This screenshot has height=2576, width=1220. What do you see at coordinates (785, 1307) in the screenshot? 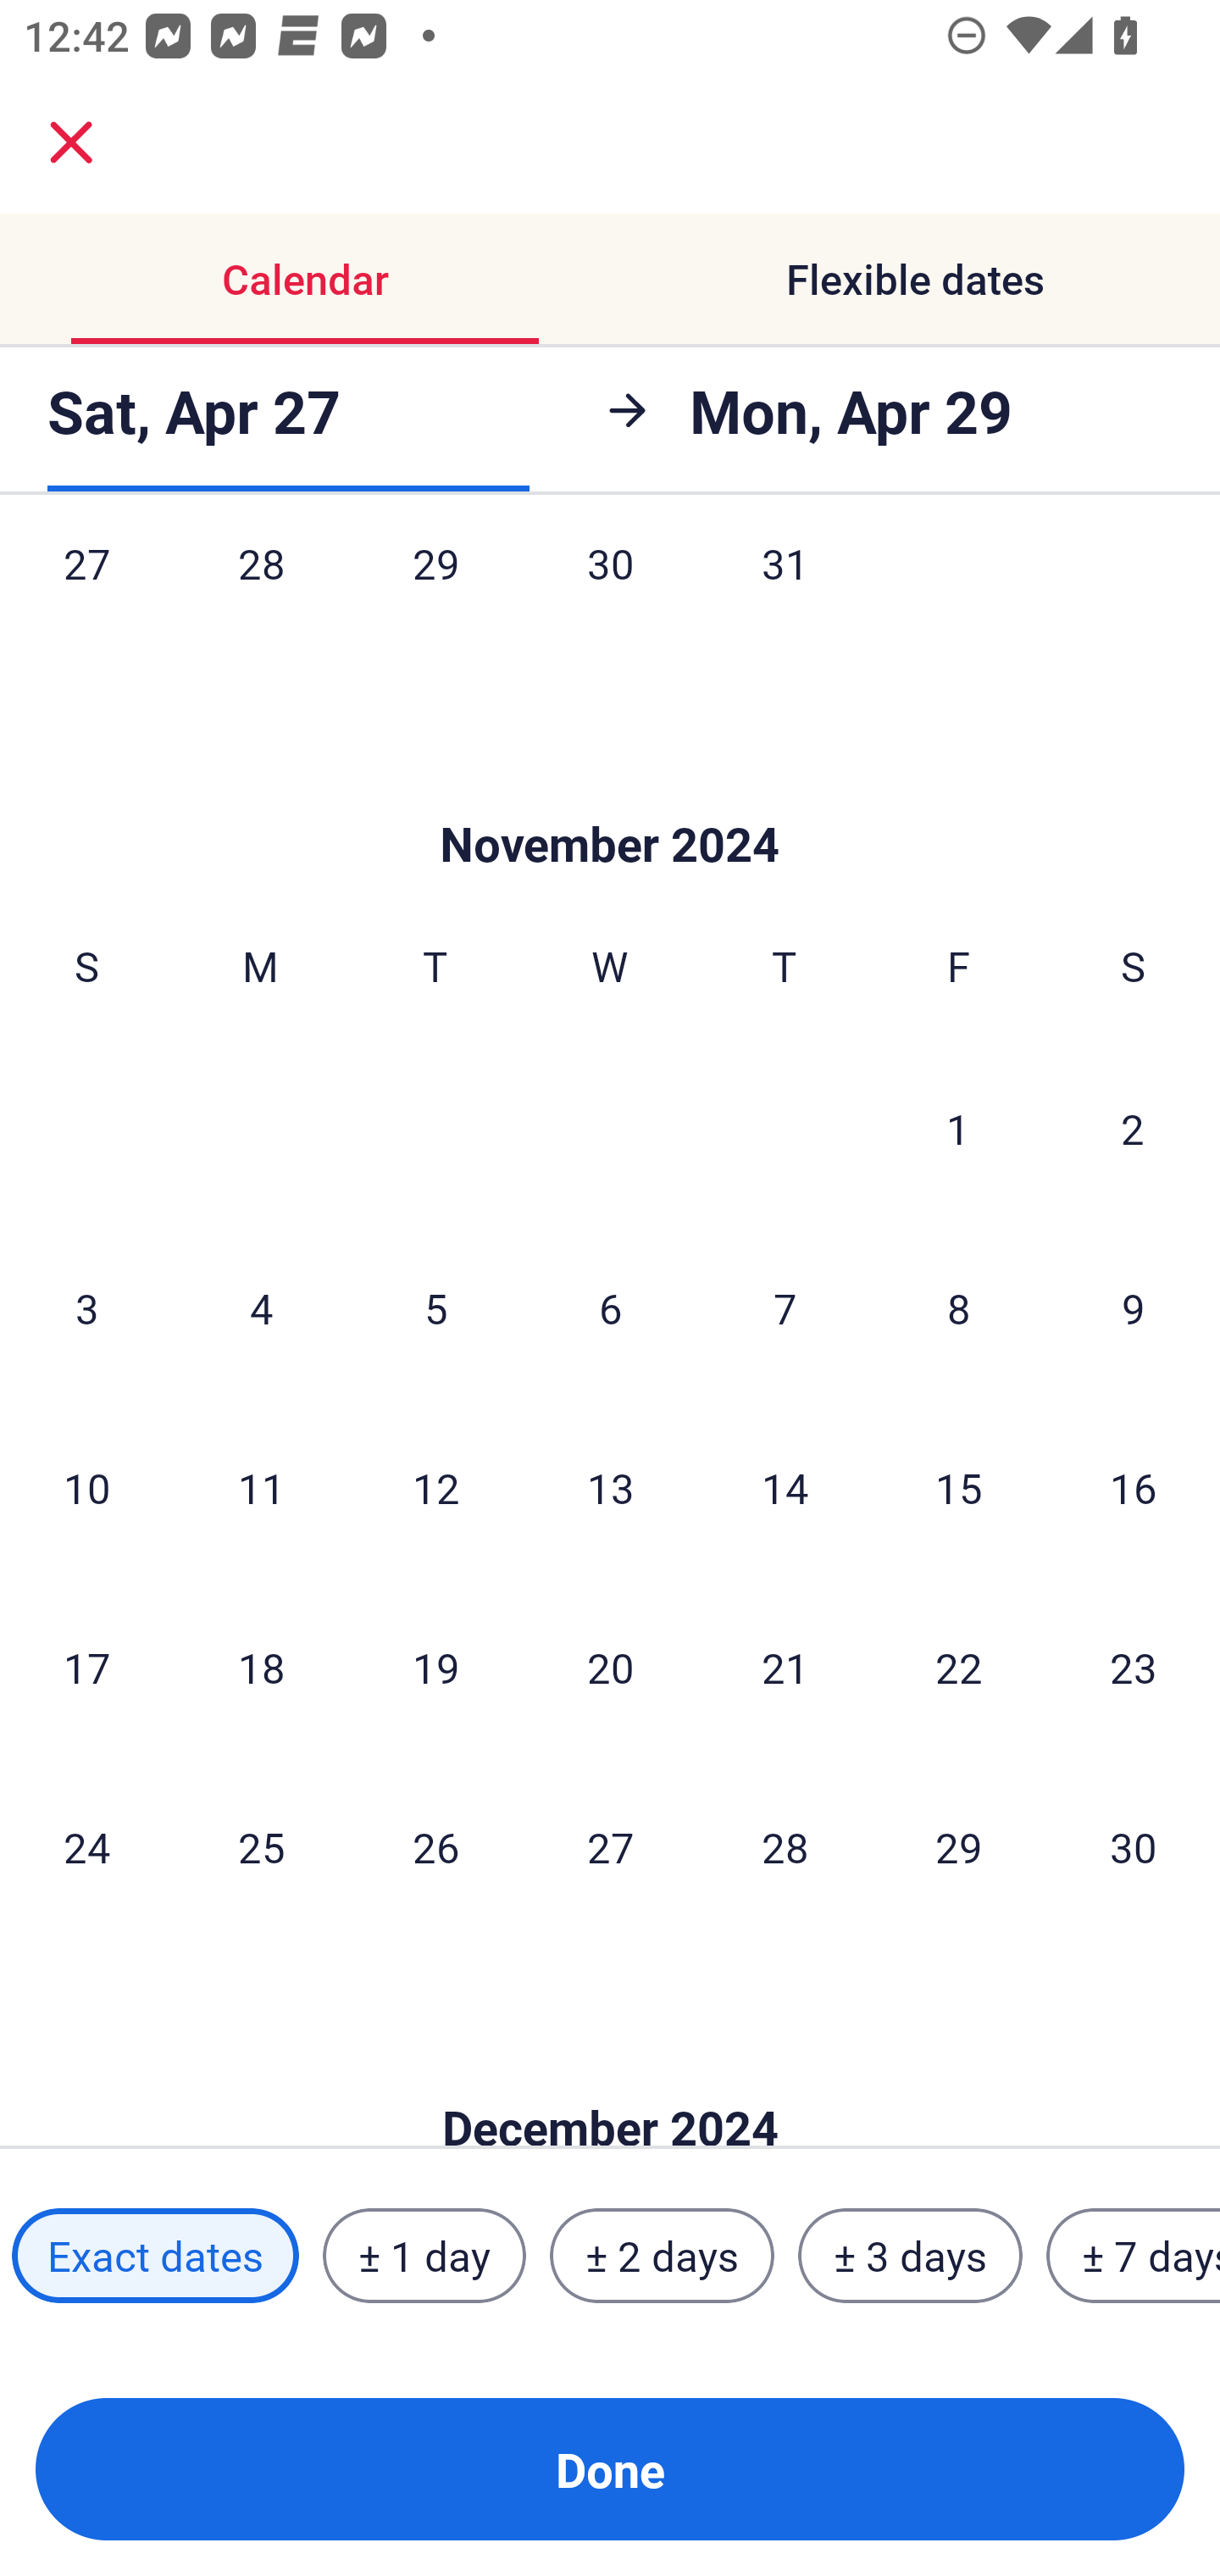
I see `7 Thursday, November 7, 2024` at bounding box center [785, 1307].